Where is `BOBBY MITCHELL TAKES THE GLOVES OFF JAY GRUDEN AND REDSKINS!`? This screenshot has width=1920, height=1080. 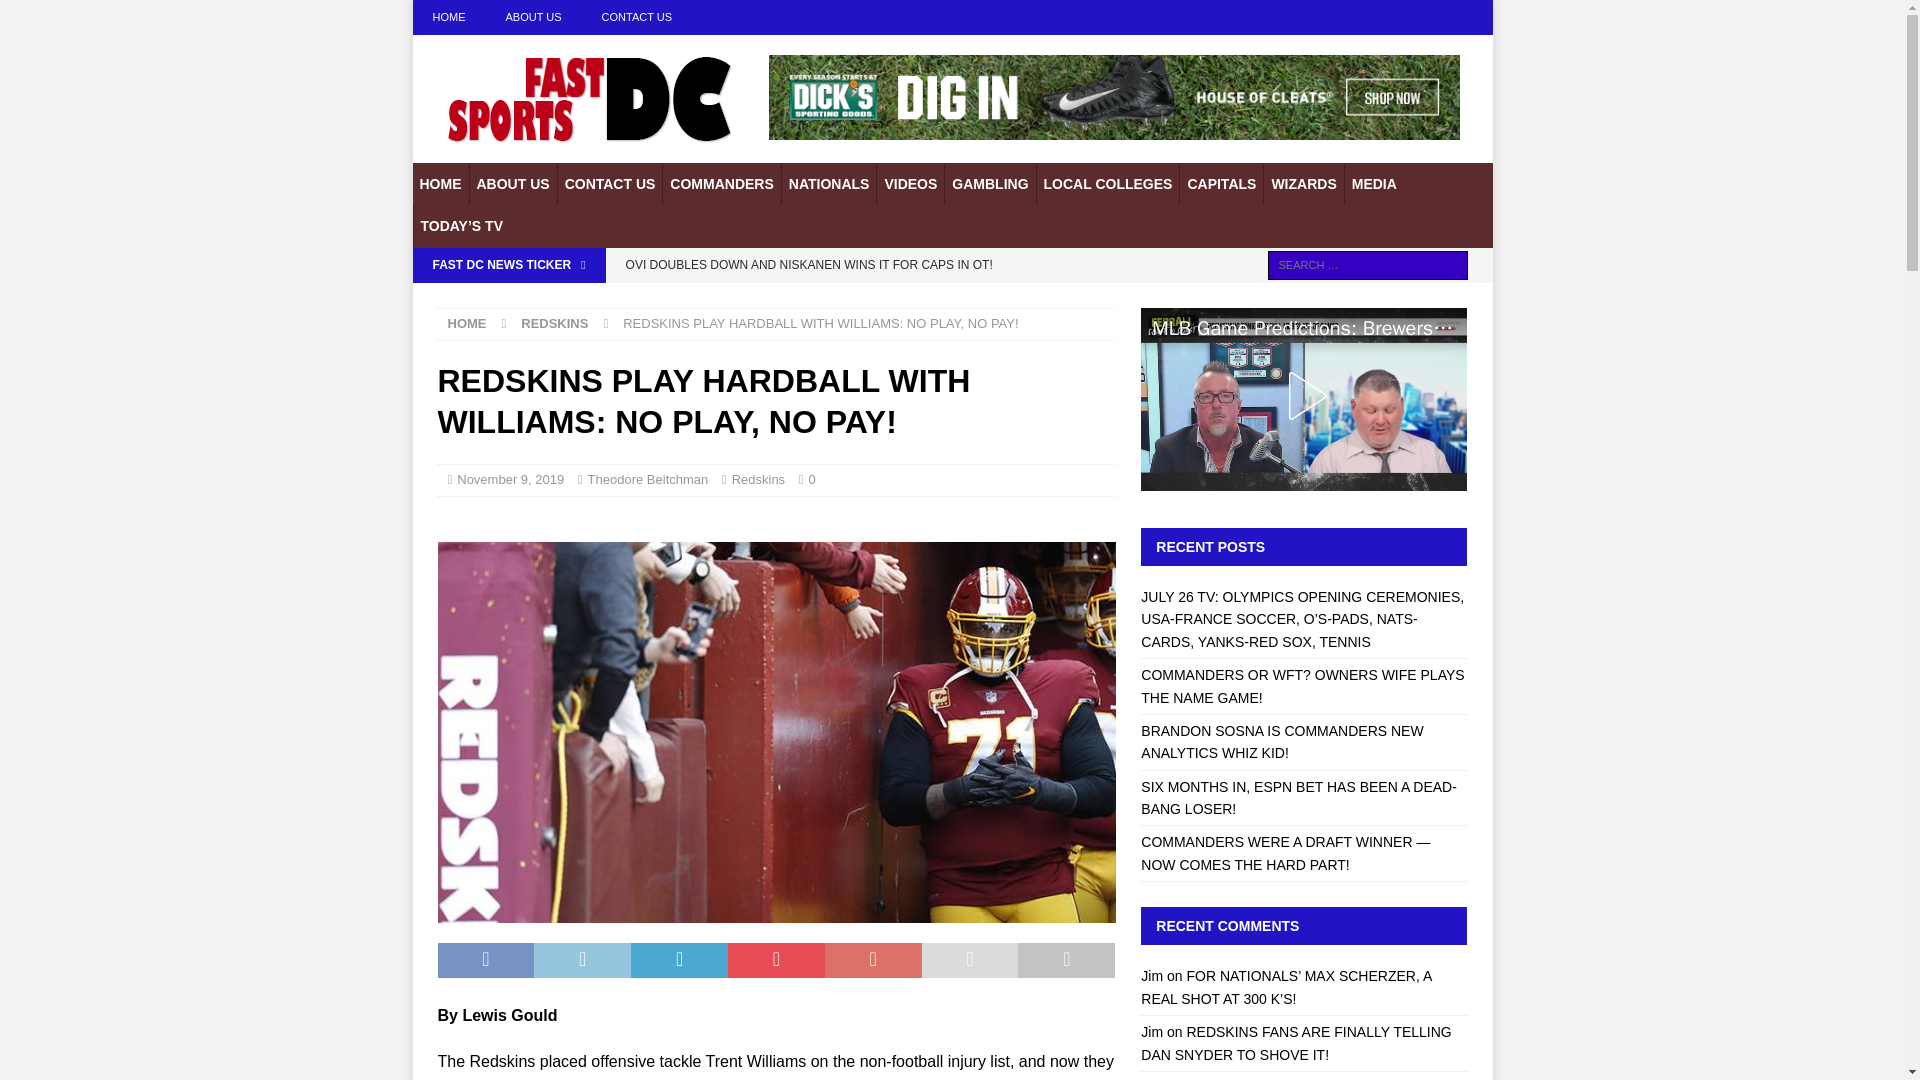 BOBBY MITCHELL TAKES THE GLOVES OFF JAY GRUDEN AND REDSKINS! is located at coordinates (864, 298).